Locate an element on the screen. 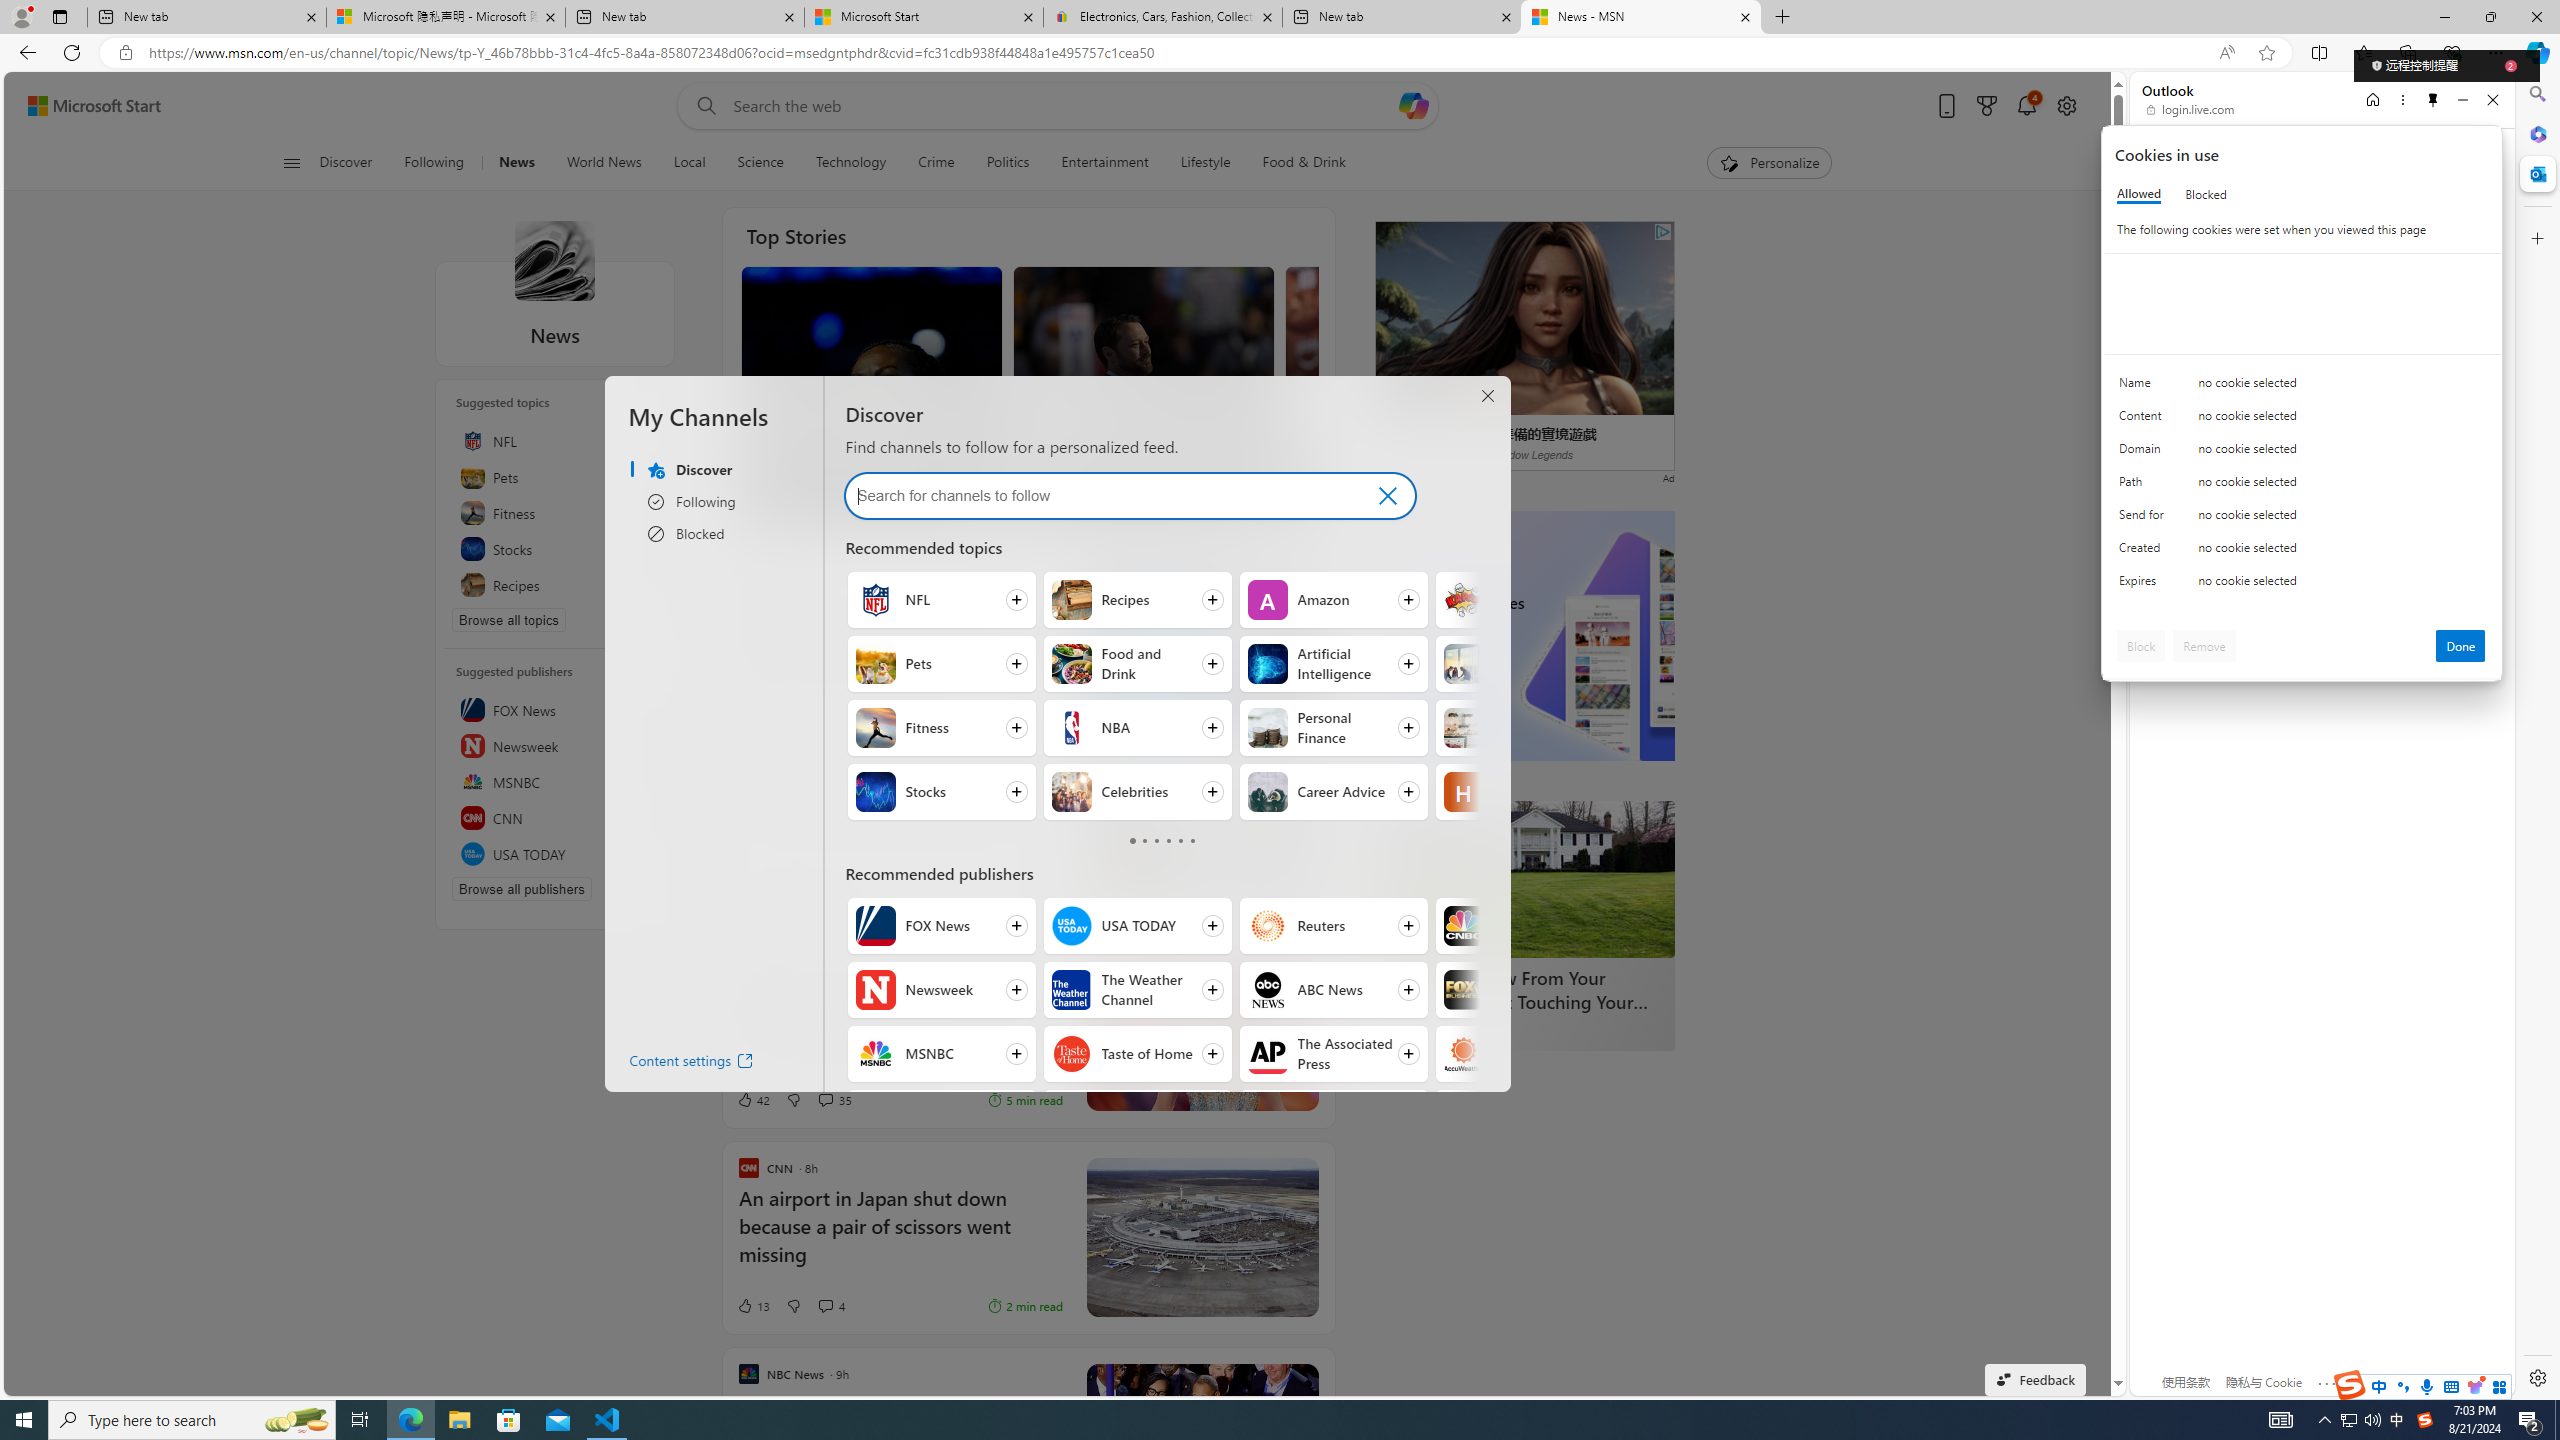  See more is located at coordinates (1304, 1378).